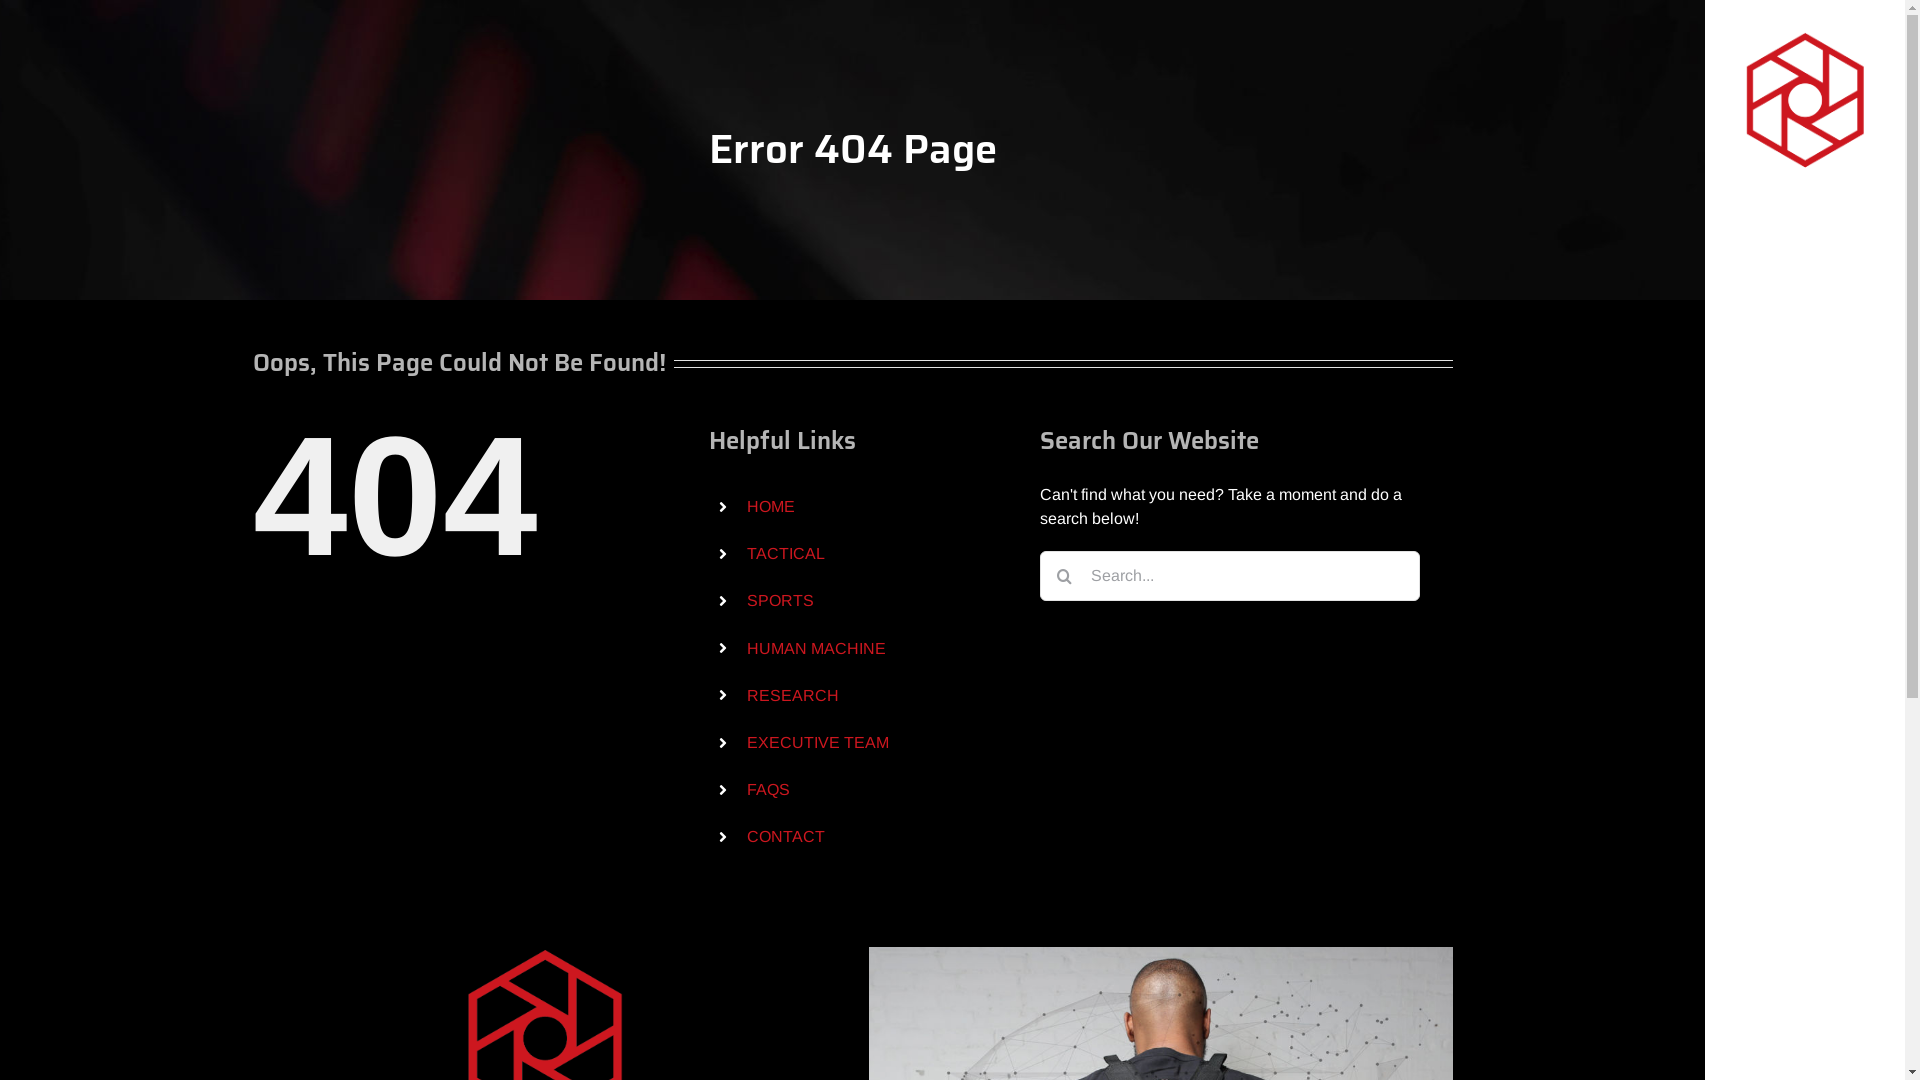 The image size is (1920, 1080). What do you see at coordinates (1805, 292) in the screenshot?
I see `TACTICAL` at bounding box center [1805, 292].